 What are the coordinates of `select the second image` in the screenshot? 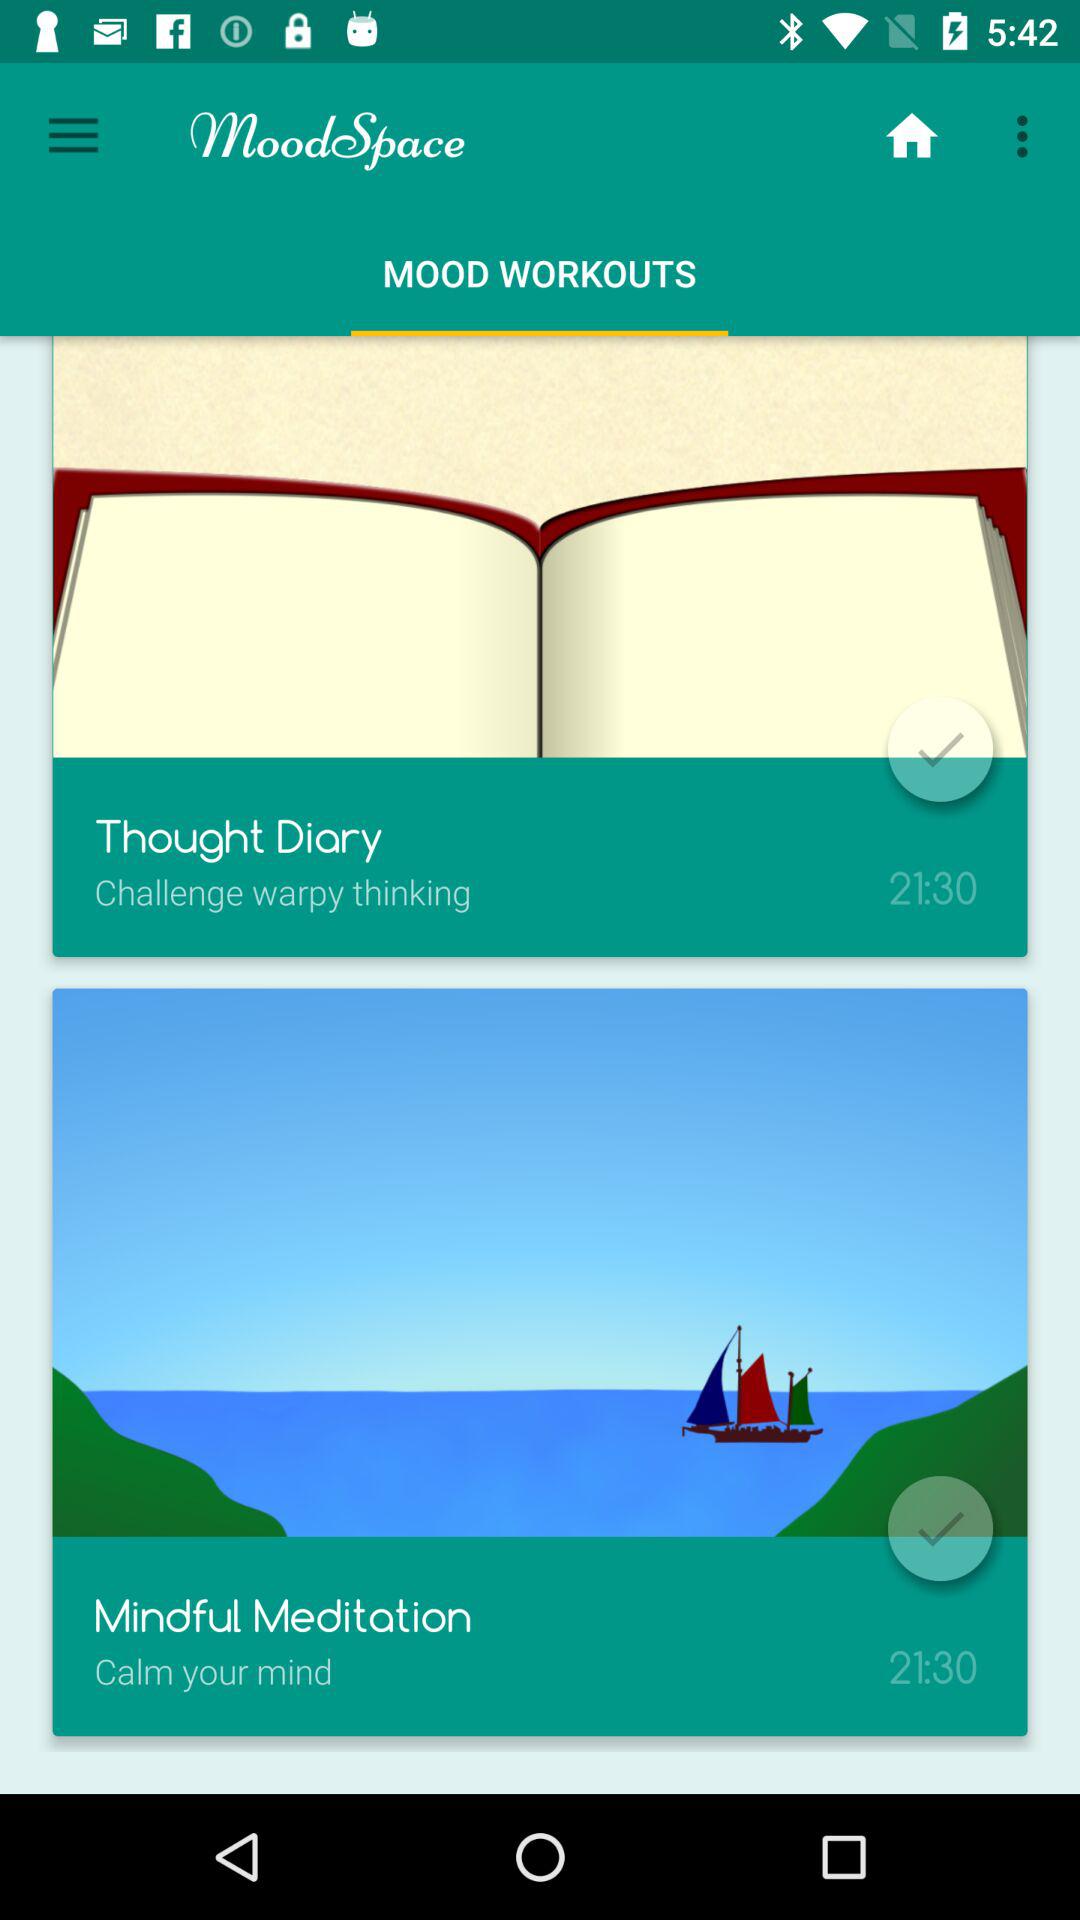 It's located at (540, 1262).